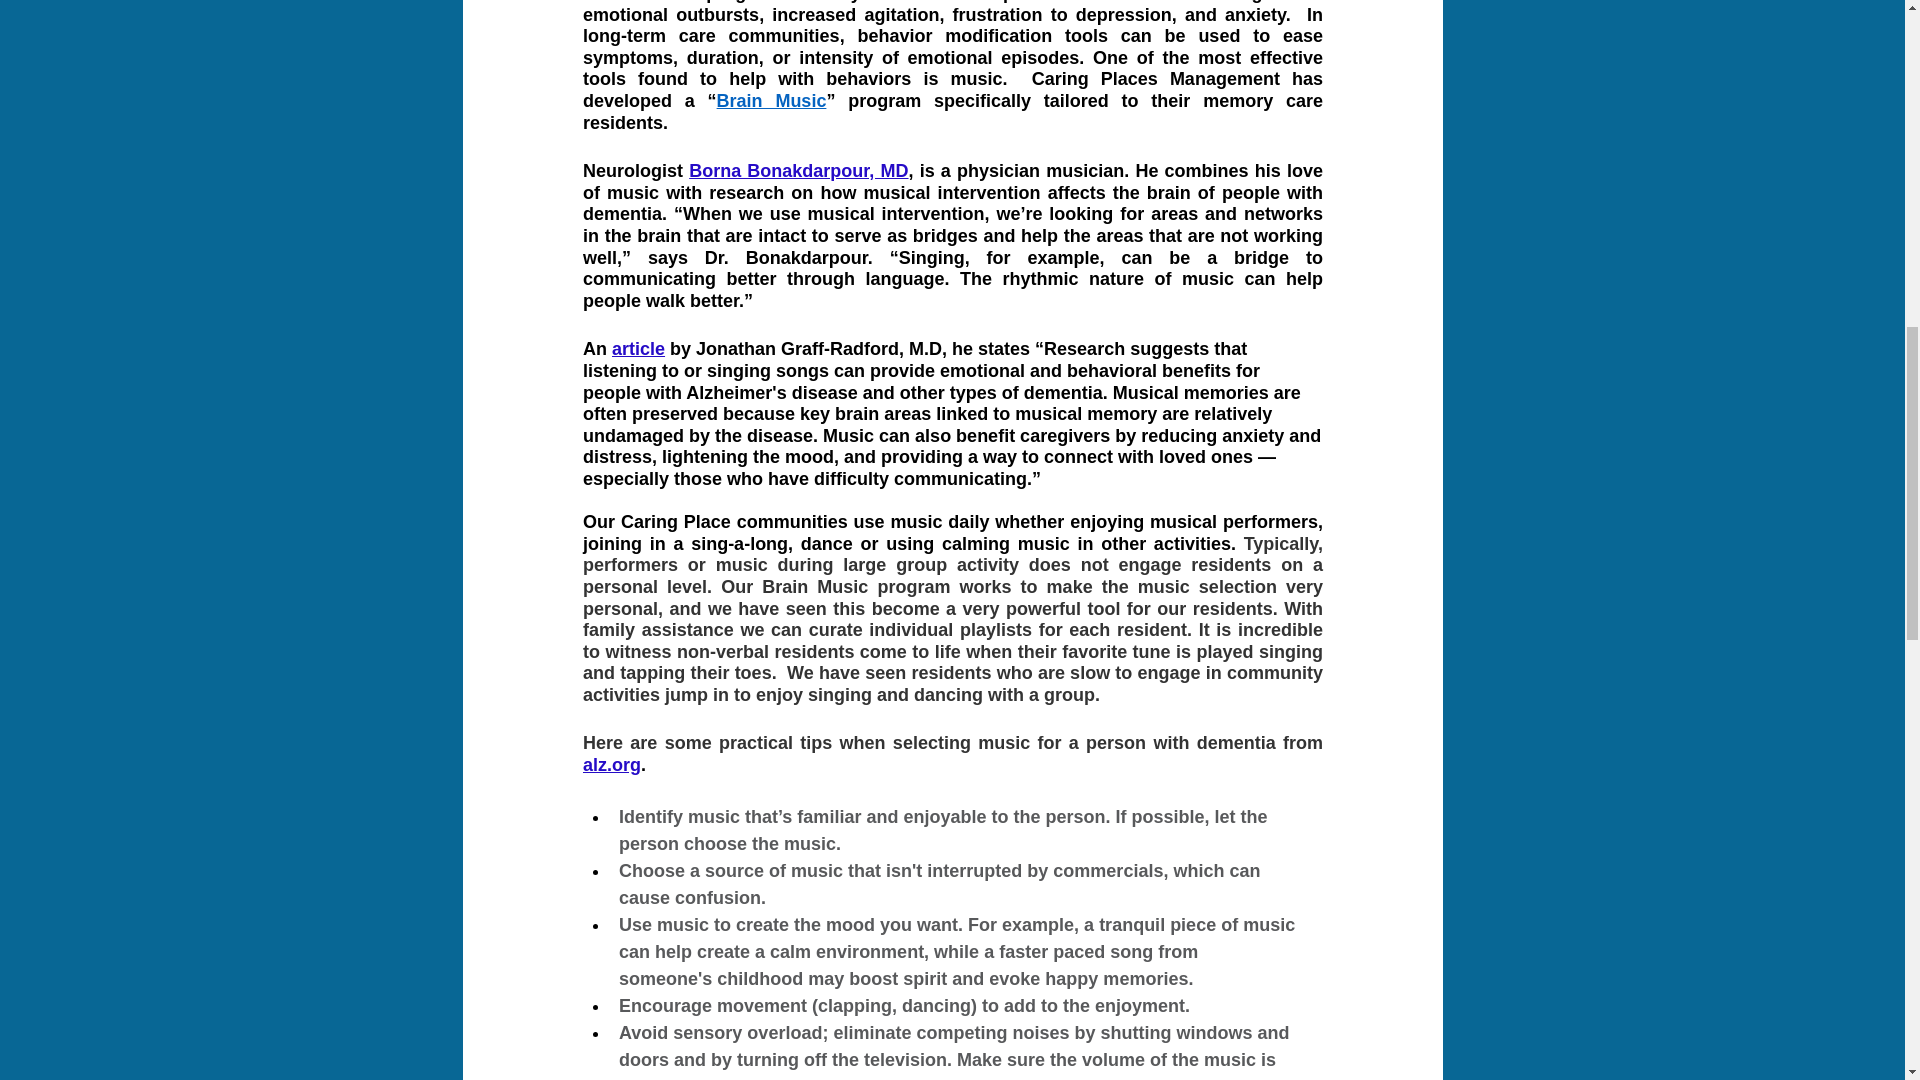  I want to click on article, so click(638, 348).